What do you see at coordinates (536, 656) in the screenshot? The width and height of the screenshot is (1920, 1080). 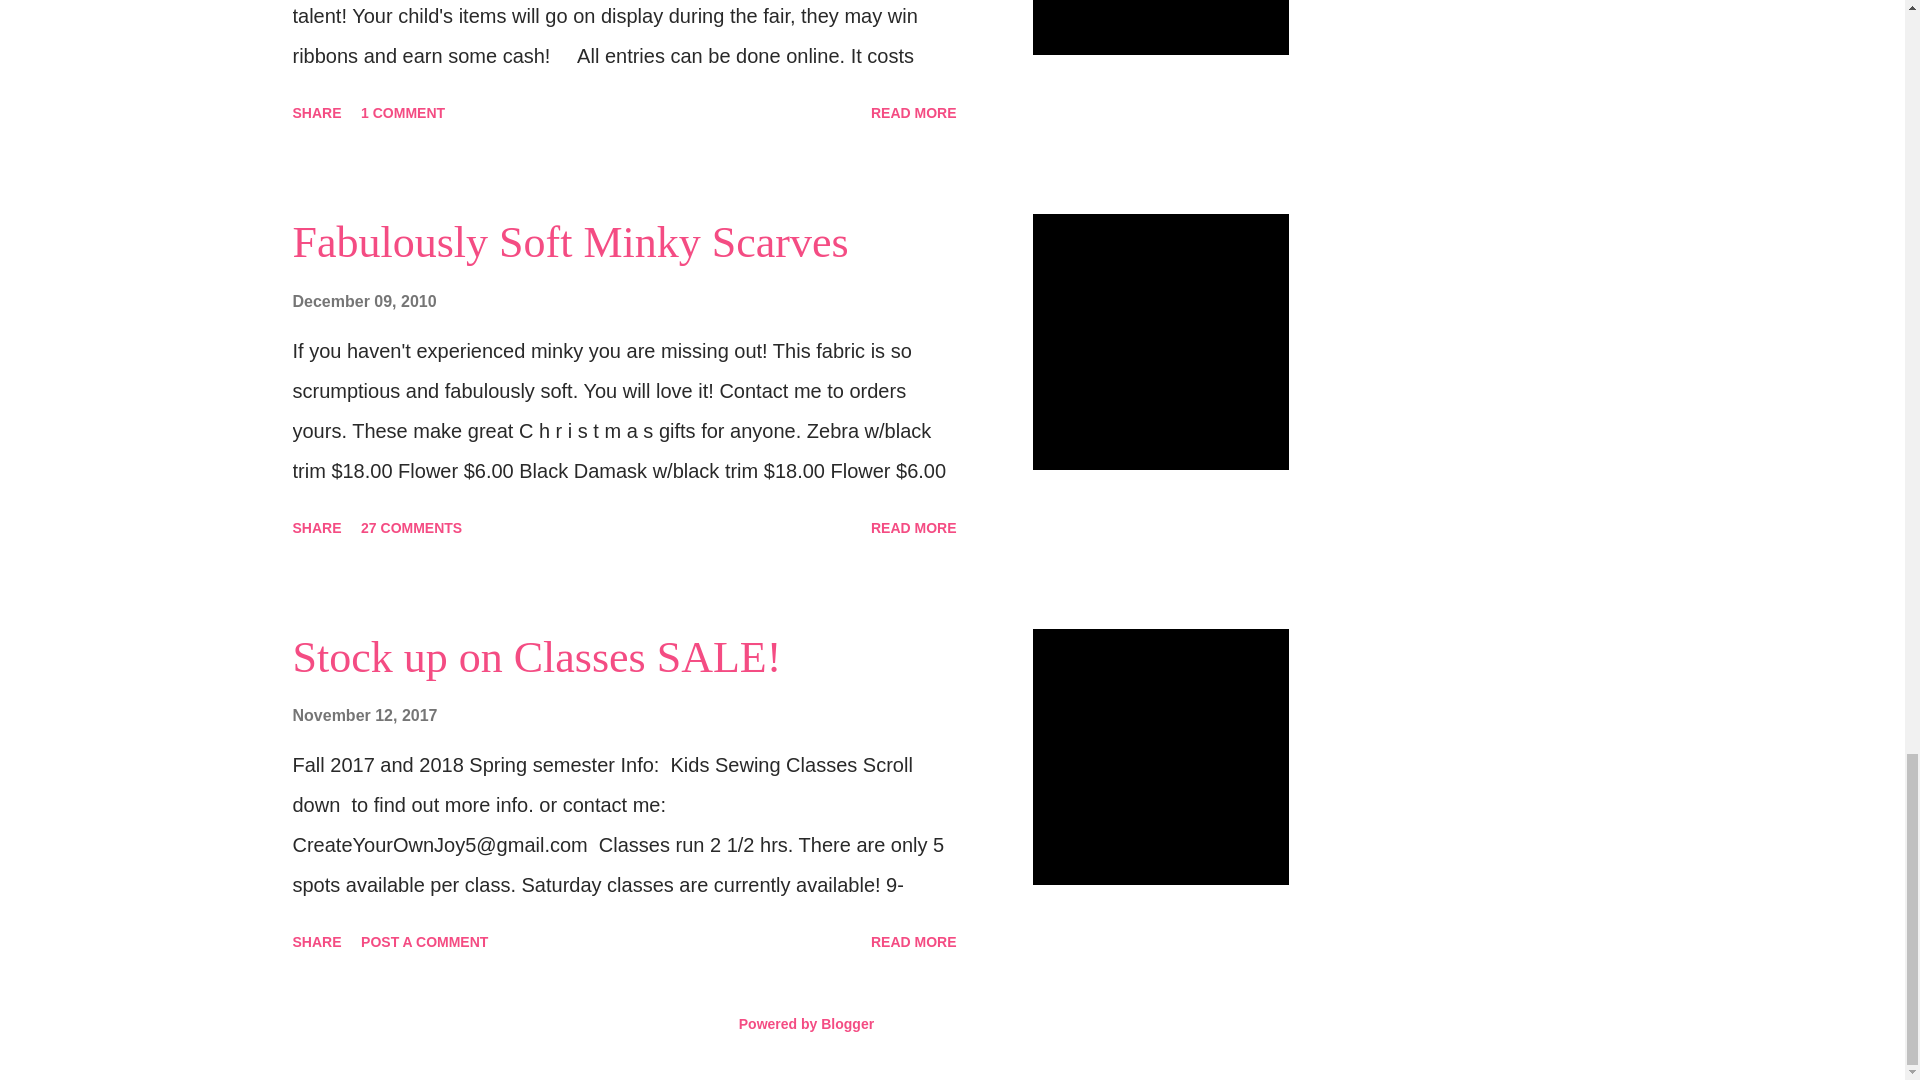 I see `Stock up on Classes SALE!` at bounding box center [536, 656].